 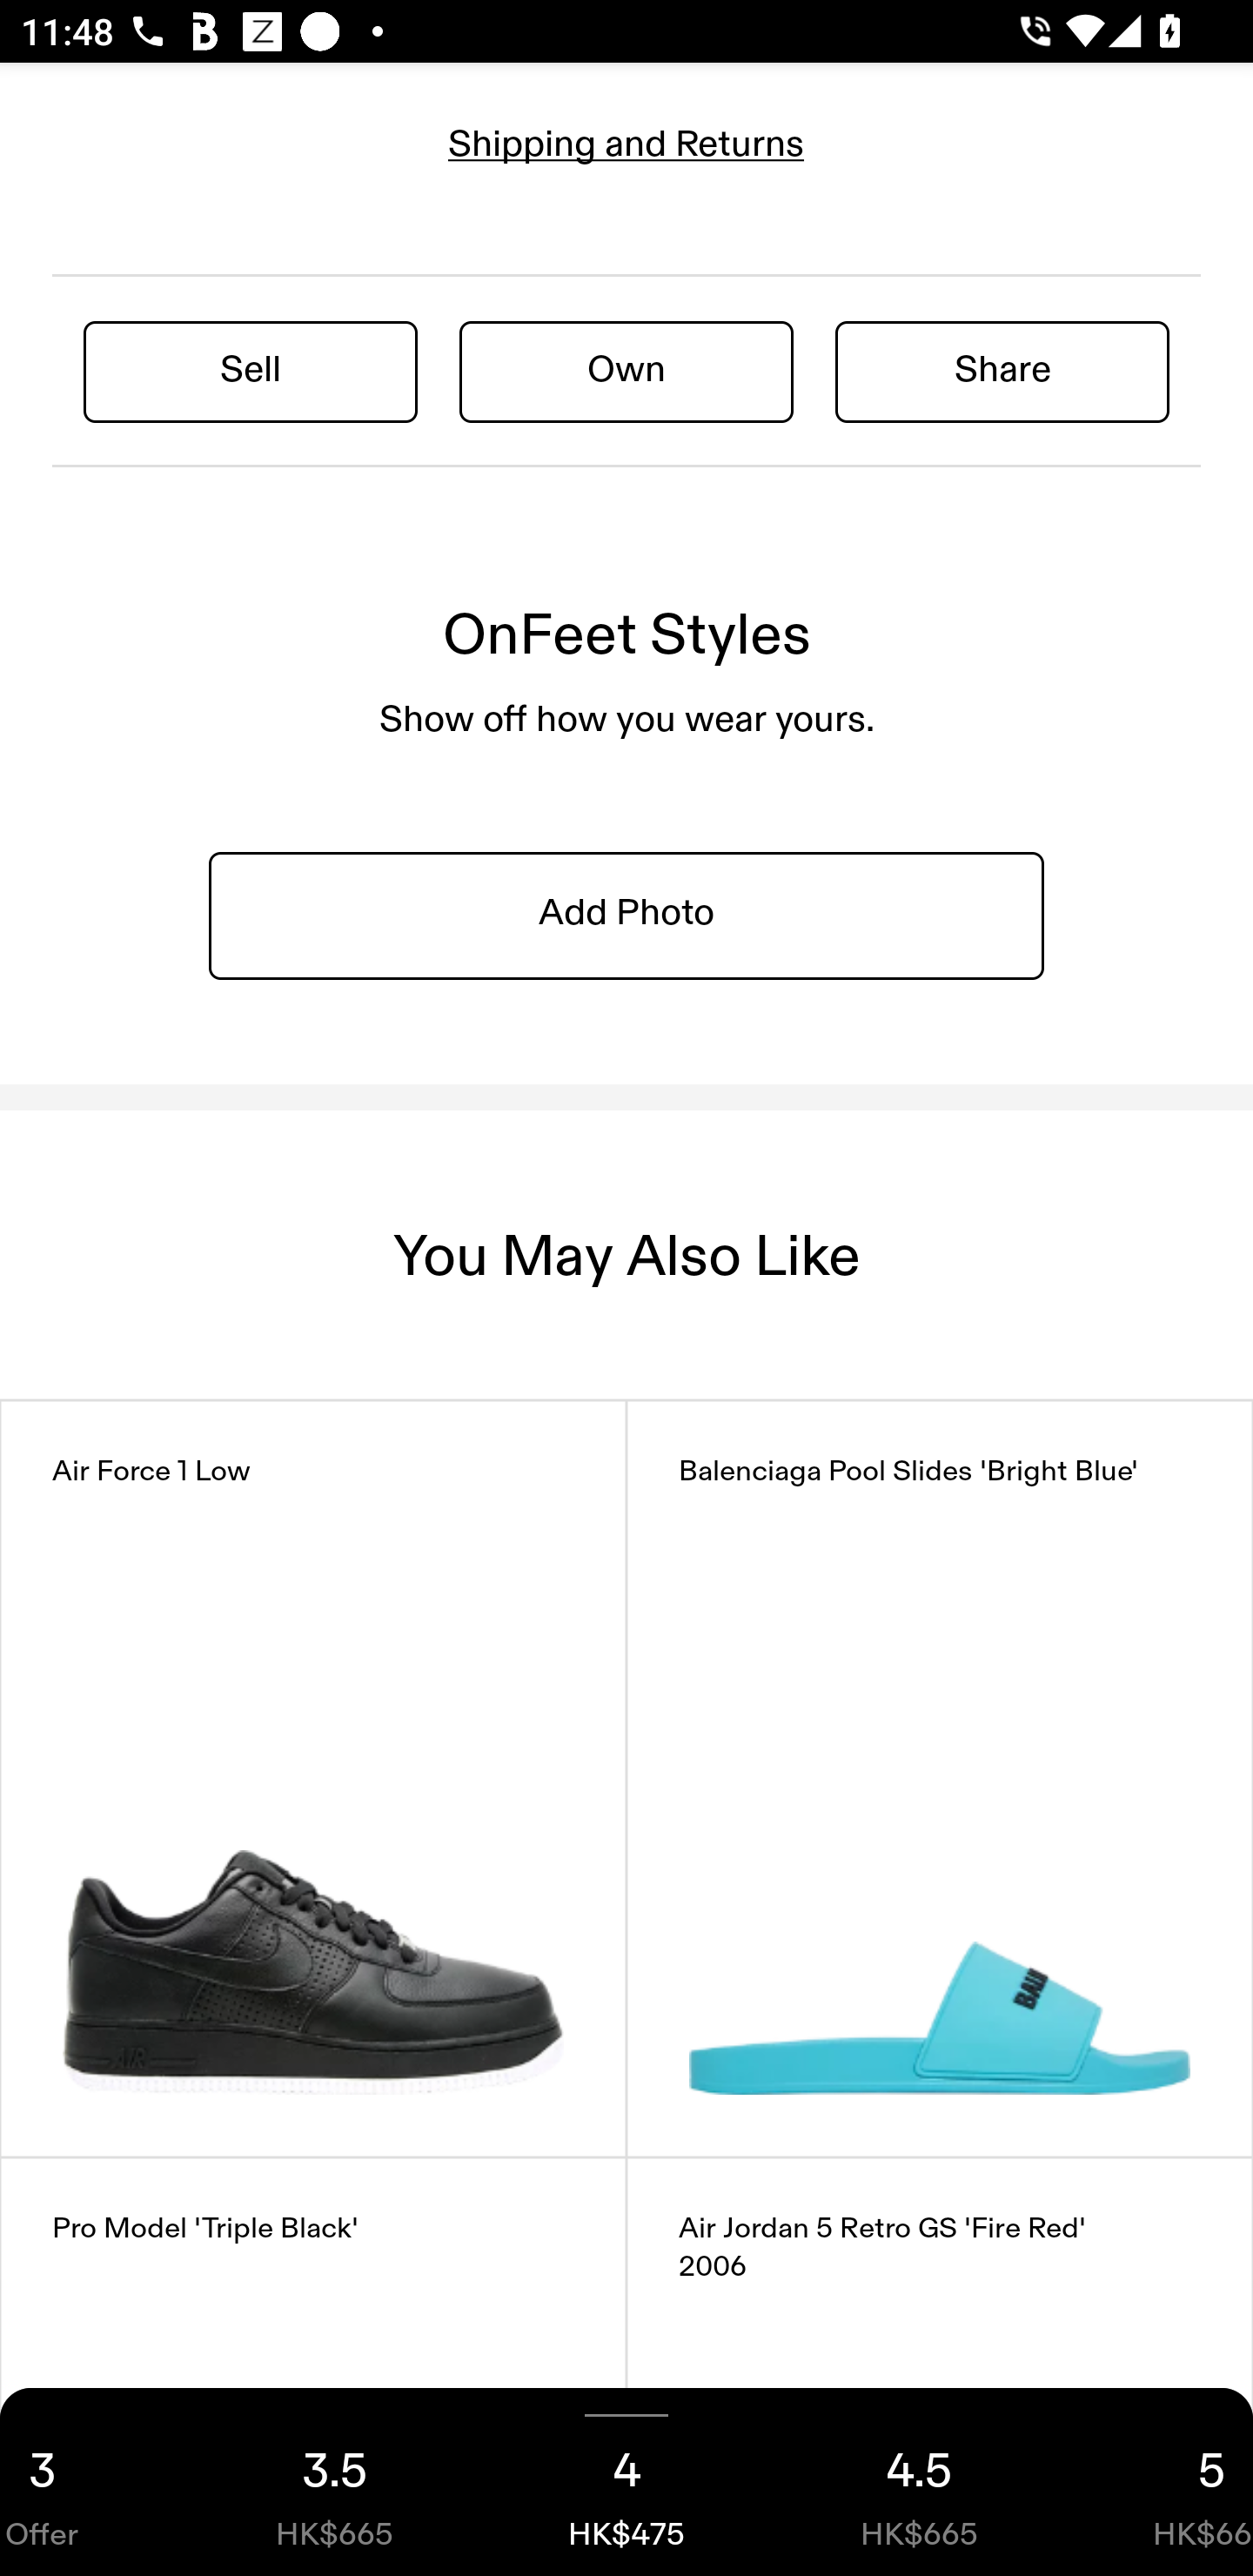 I want to click on 4 HK$475, so click(x=626, y=2482).